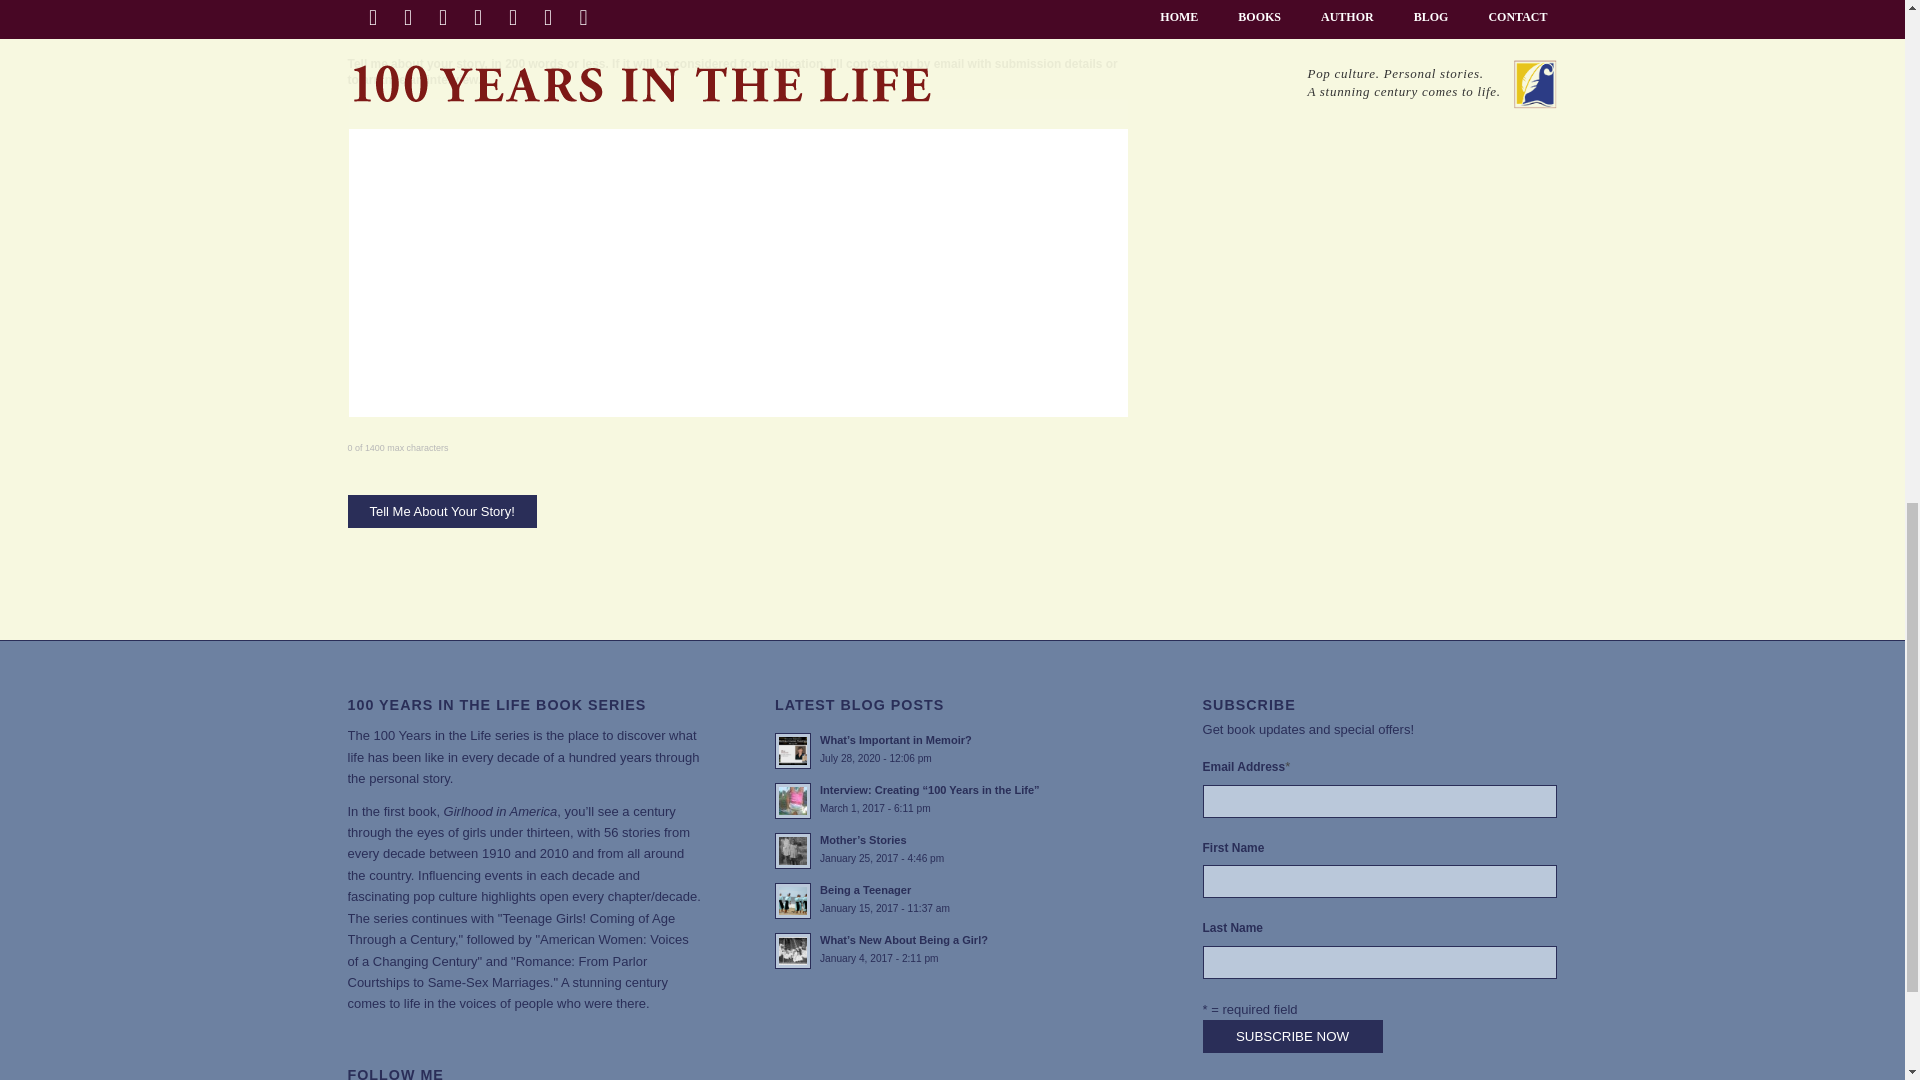 Image resolution: width=1920 pixels, height=1080 pixels. Describe the element at coordinates (634, 896) in the screenshot. I see `Tell Me About Your Story!` at that location.